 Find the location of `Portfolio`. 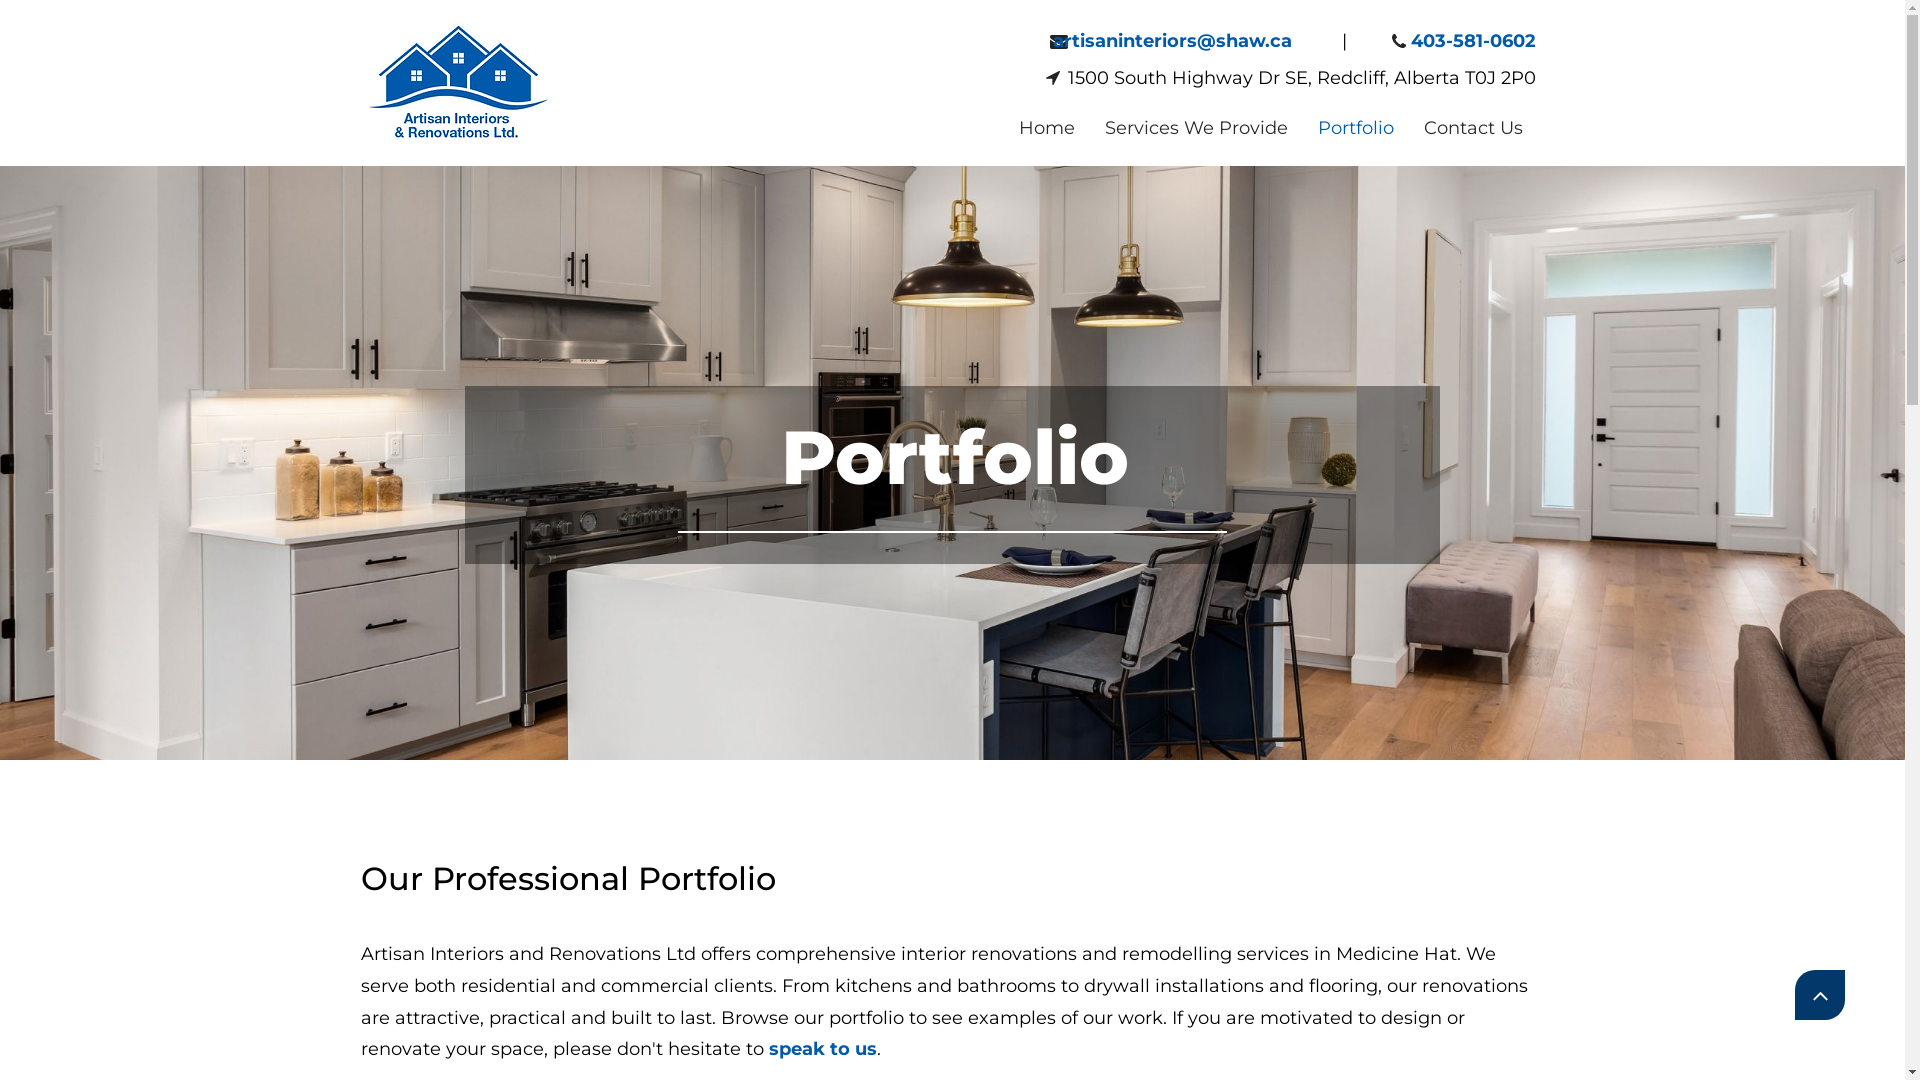

Portfolio is located at coordinates (1356, 128).